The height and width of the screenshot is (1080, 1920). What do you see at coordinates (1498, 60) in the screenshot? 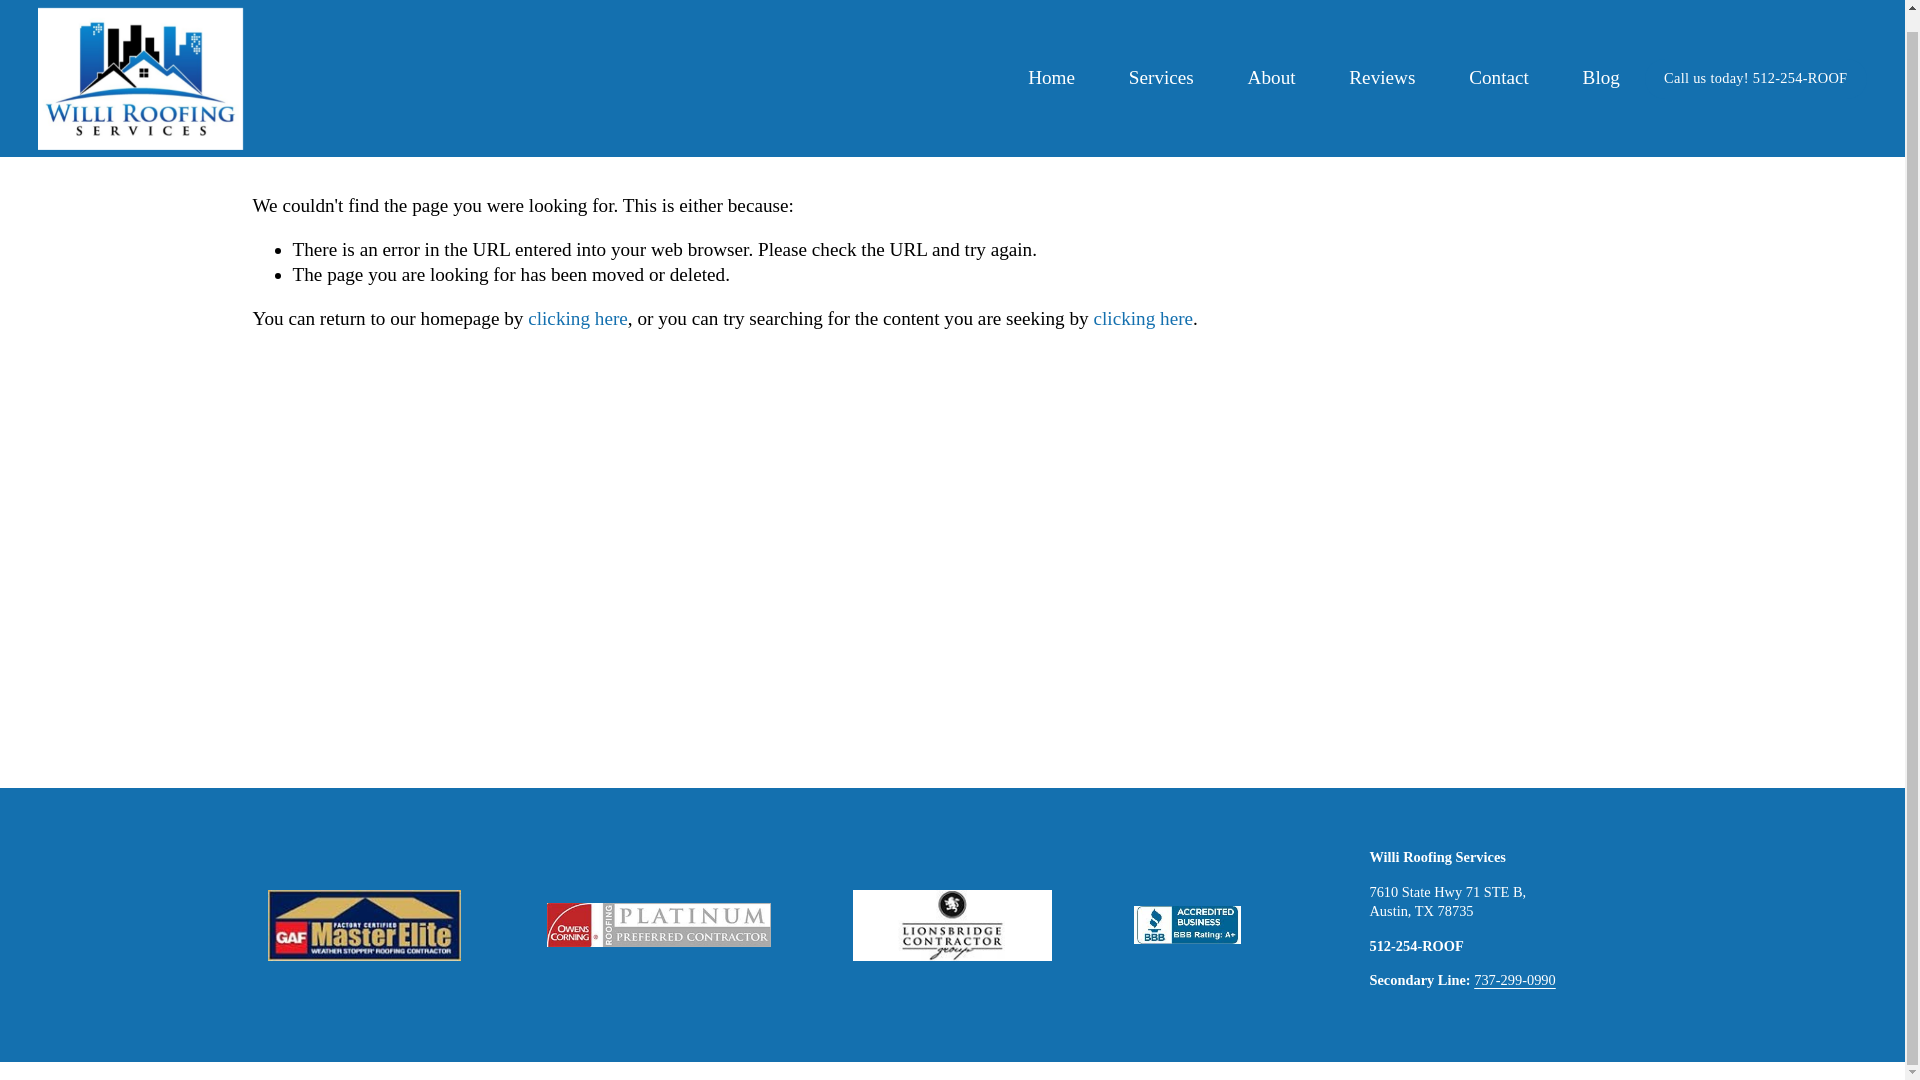
I see `Contact` at bounding box center [1498, 60].